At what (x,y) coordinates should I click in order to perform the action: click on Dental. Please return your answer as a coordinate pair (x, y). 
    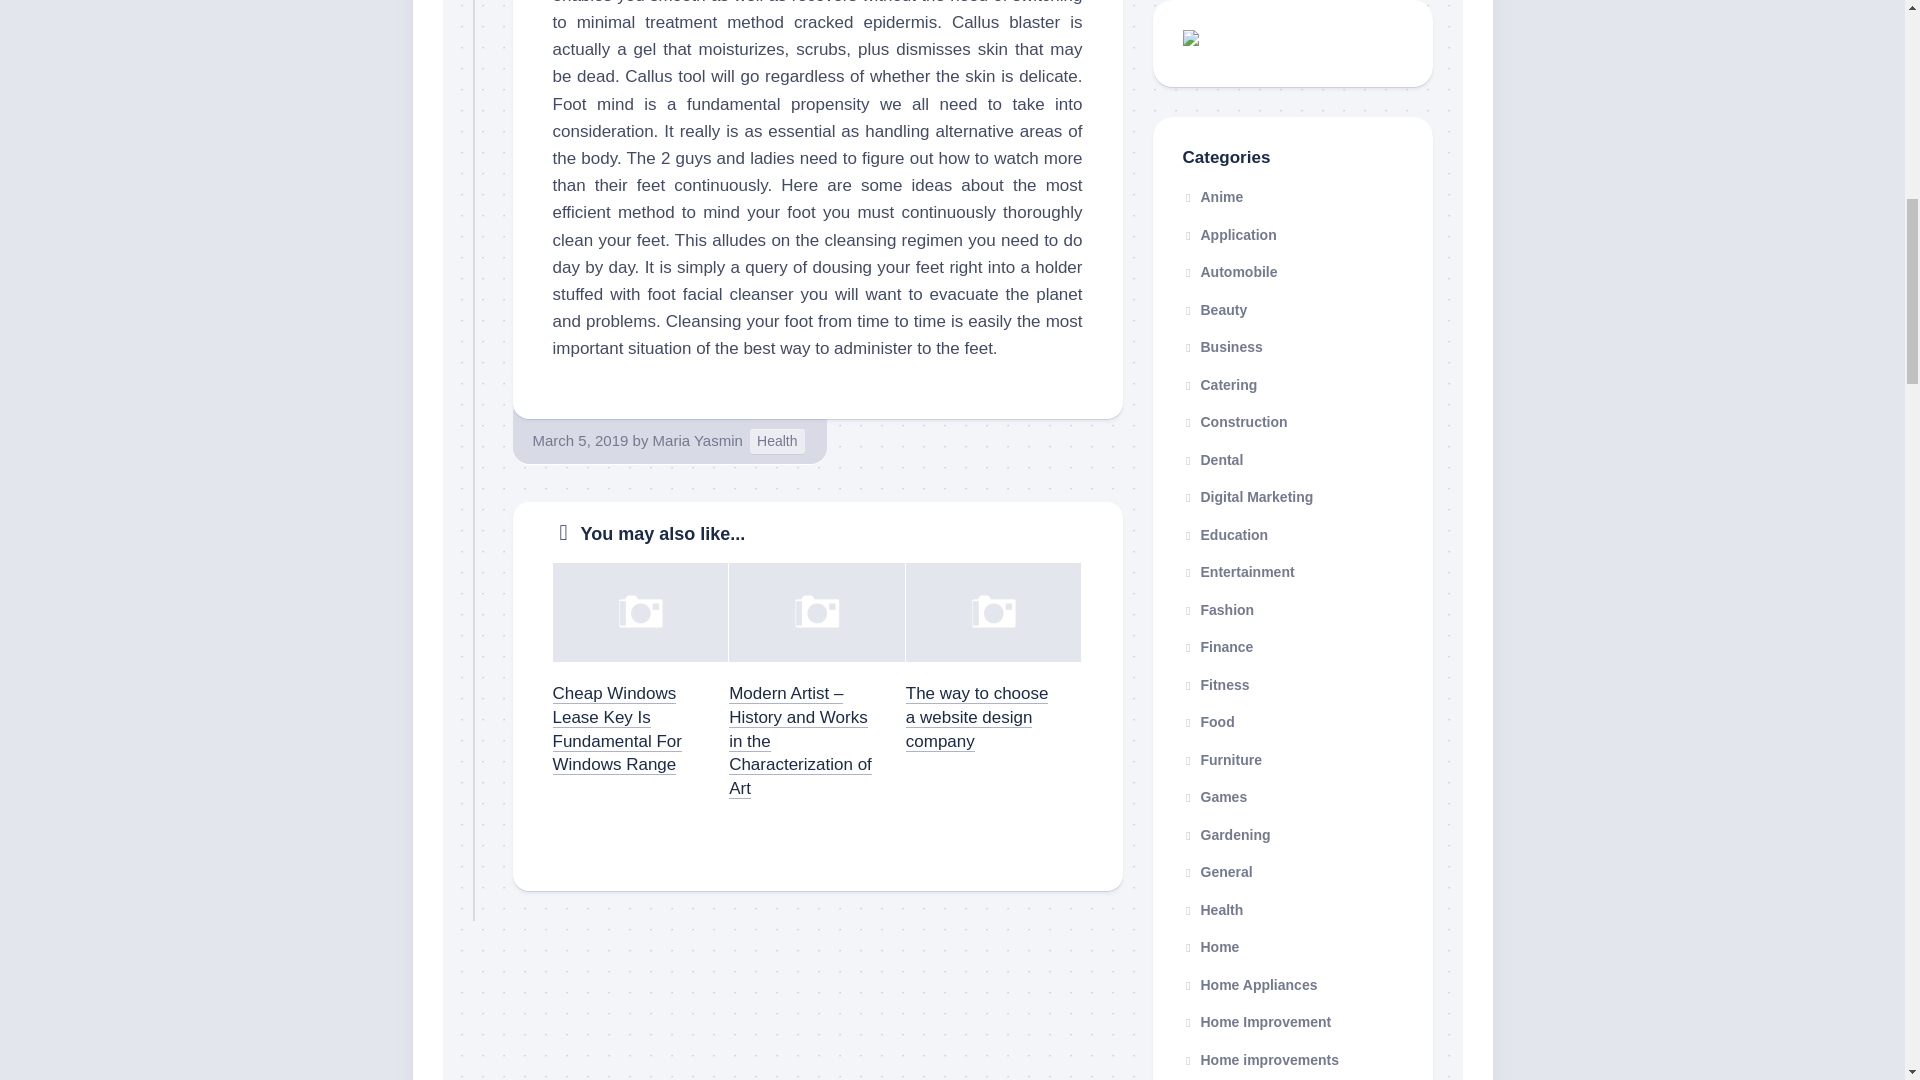
    Looking at the image, I should click on (1212, 460).